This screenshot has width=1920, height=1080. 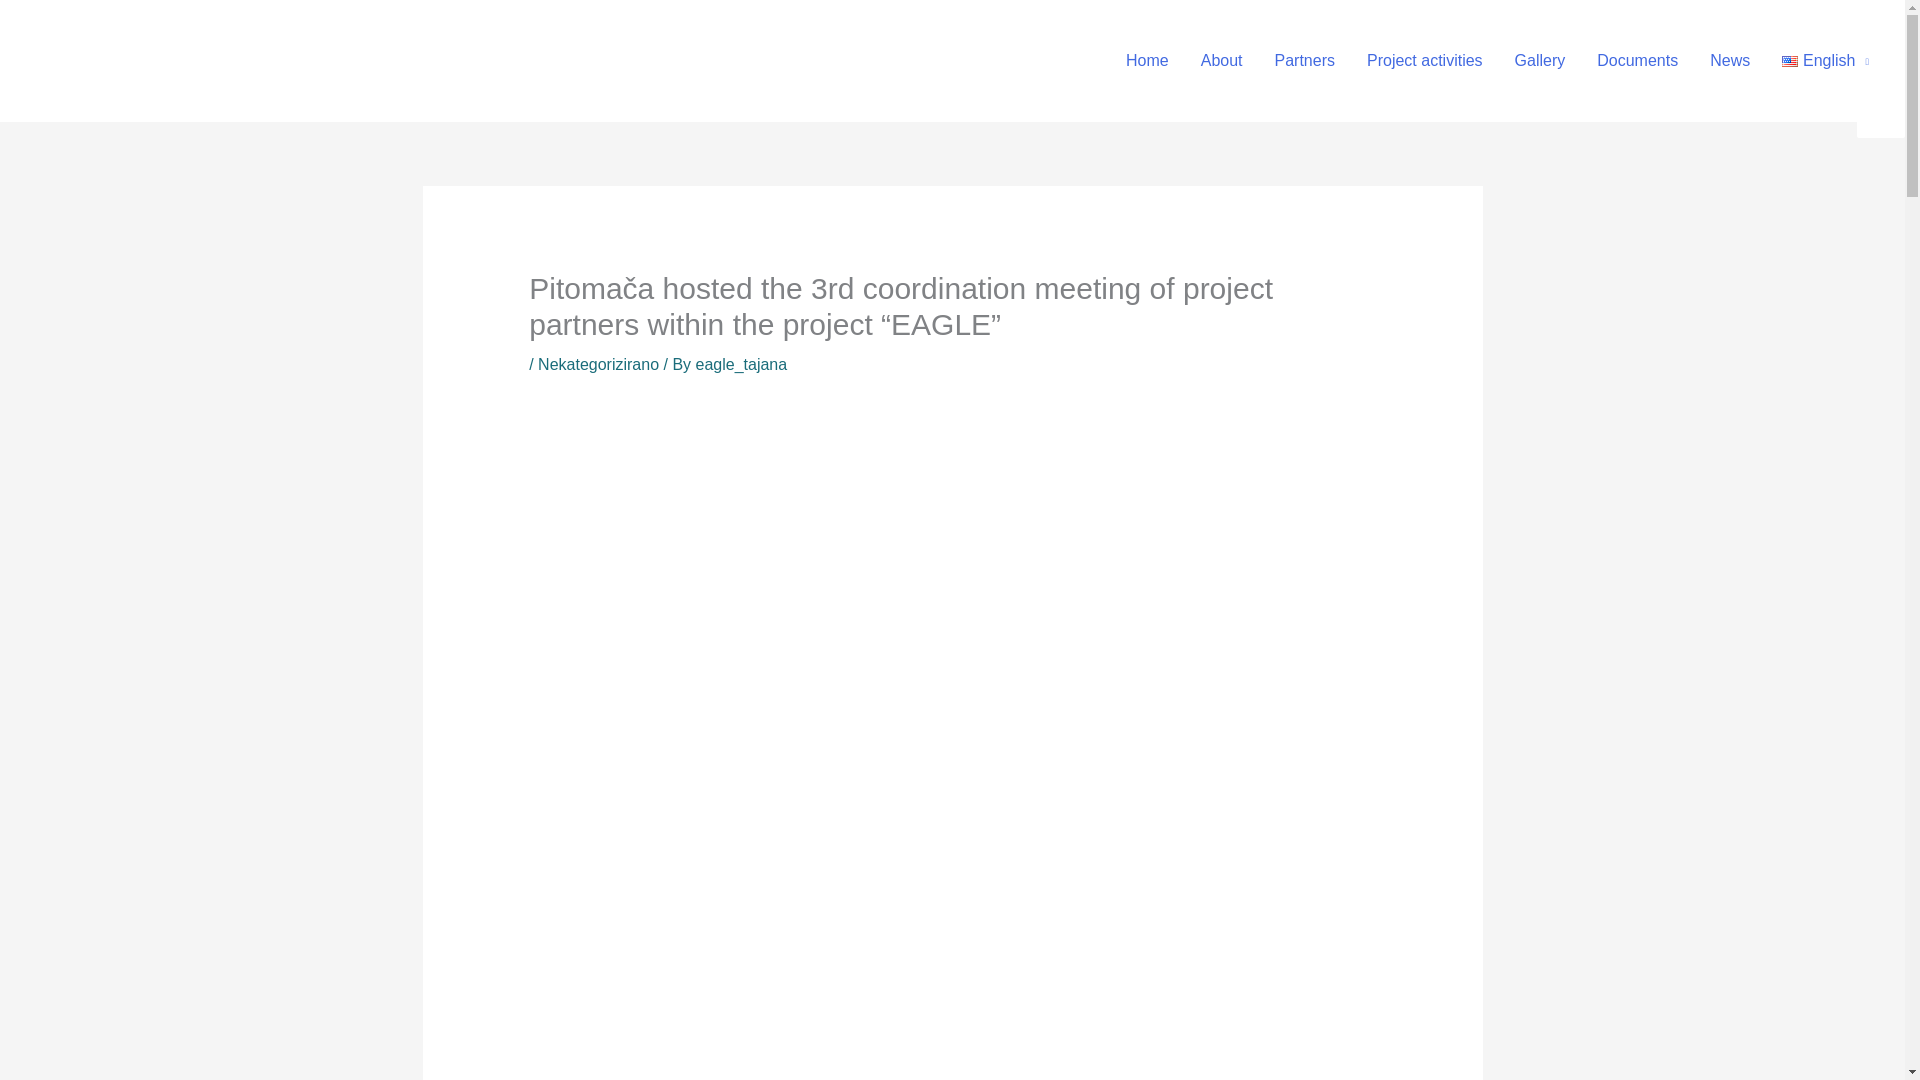 I want to click on English, so click(x=1826, y=60).